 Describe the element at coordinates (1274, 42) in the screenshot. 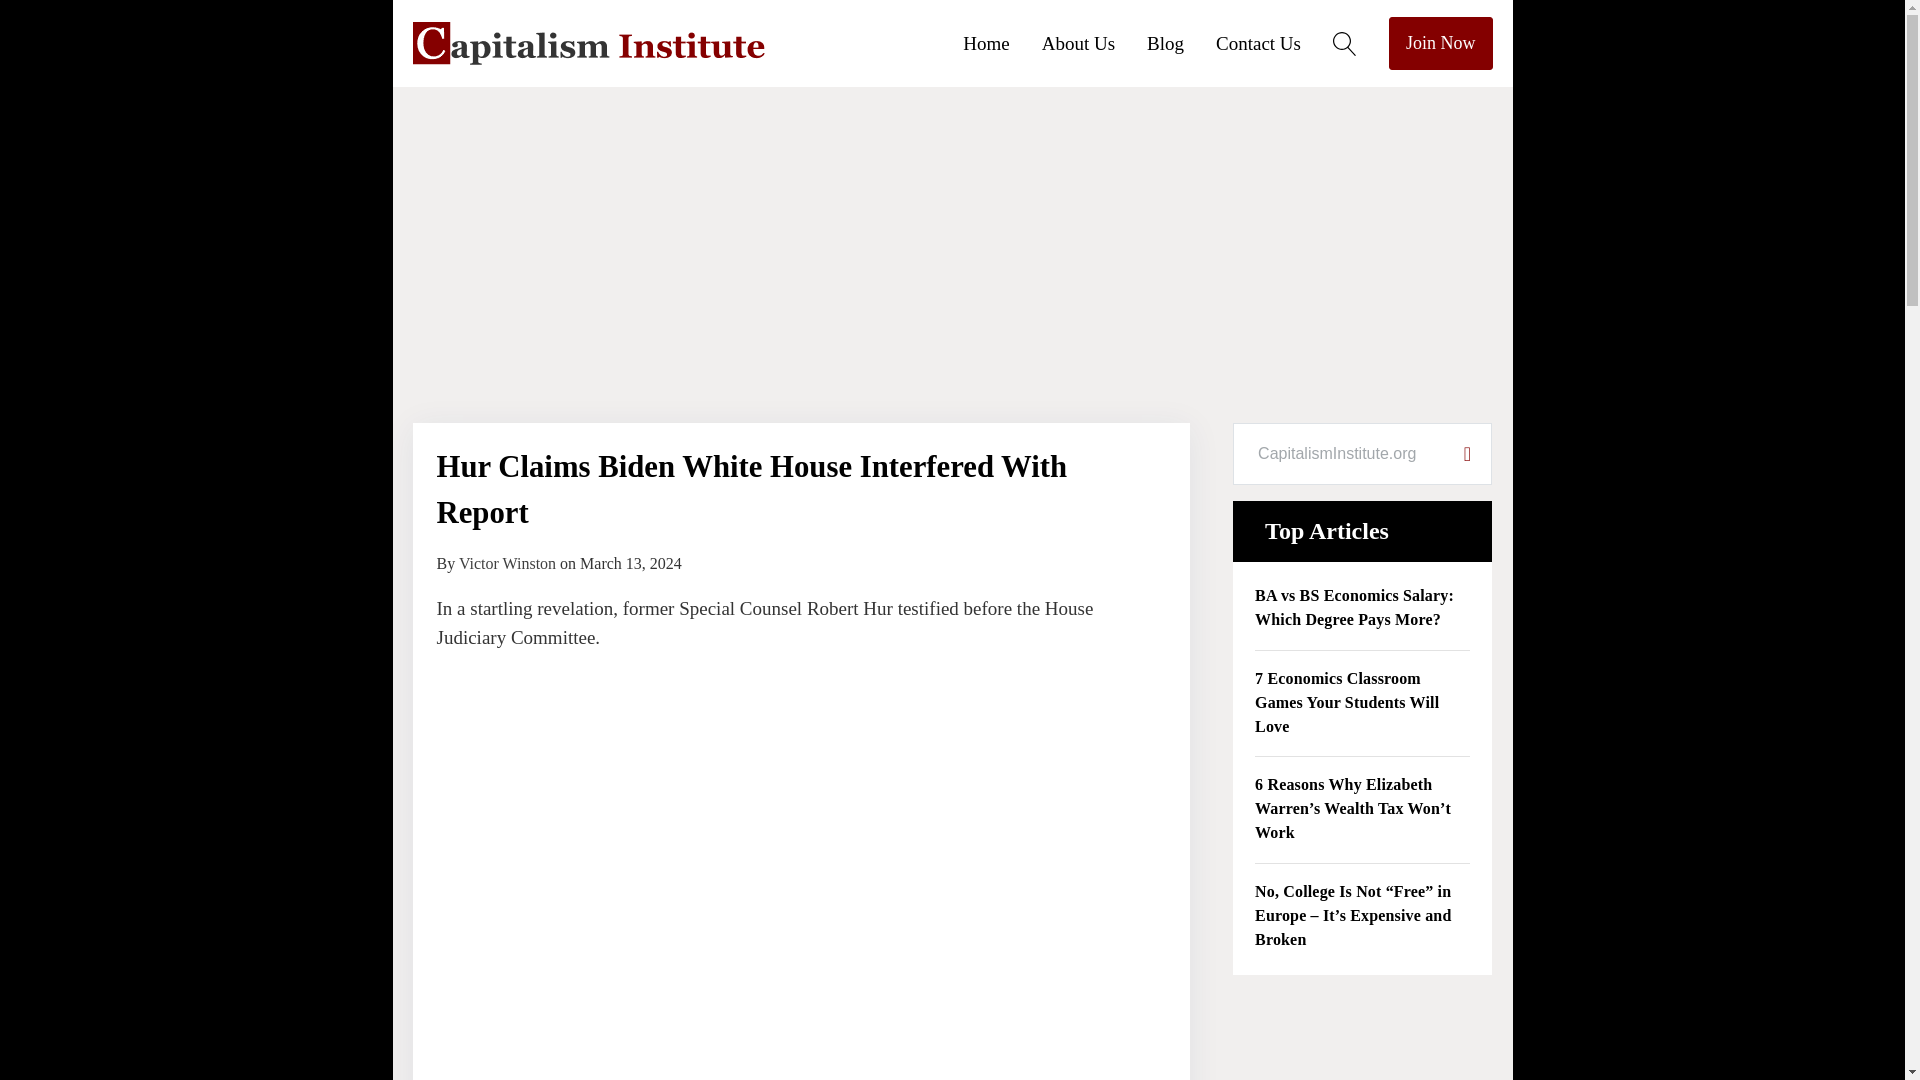

I see `Contact Us` at that location.